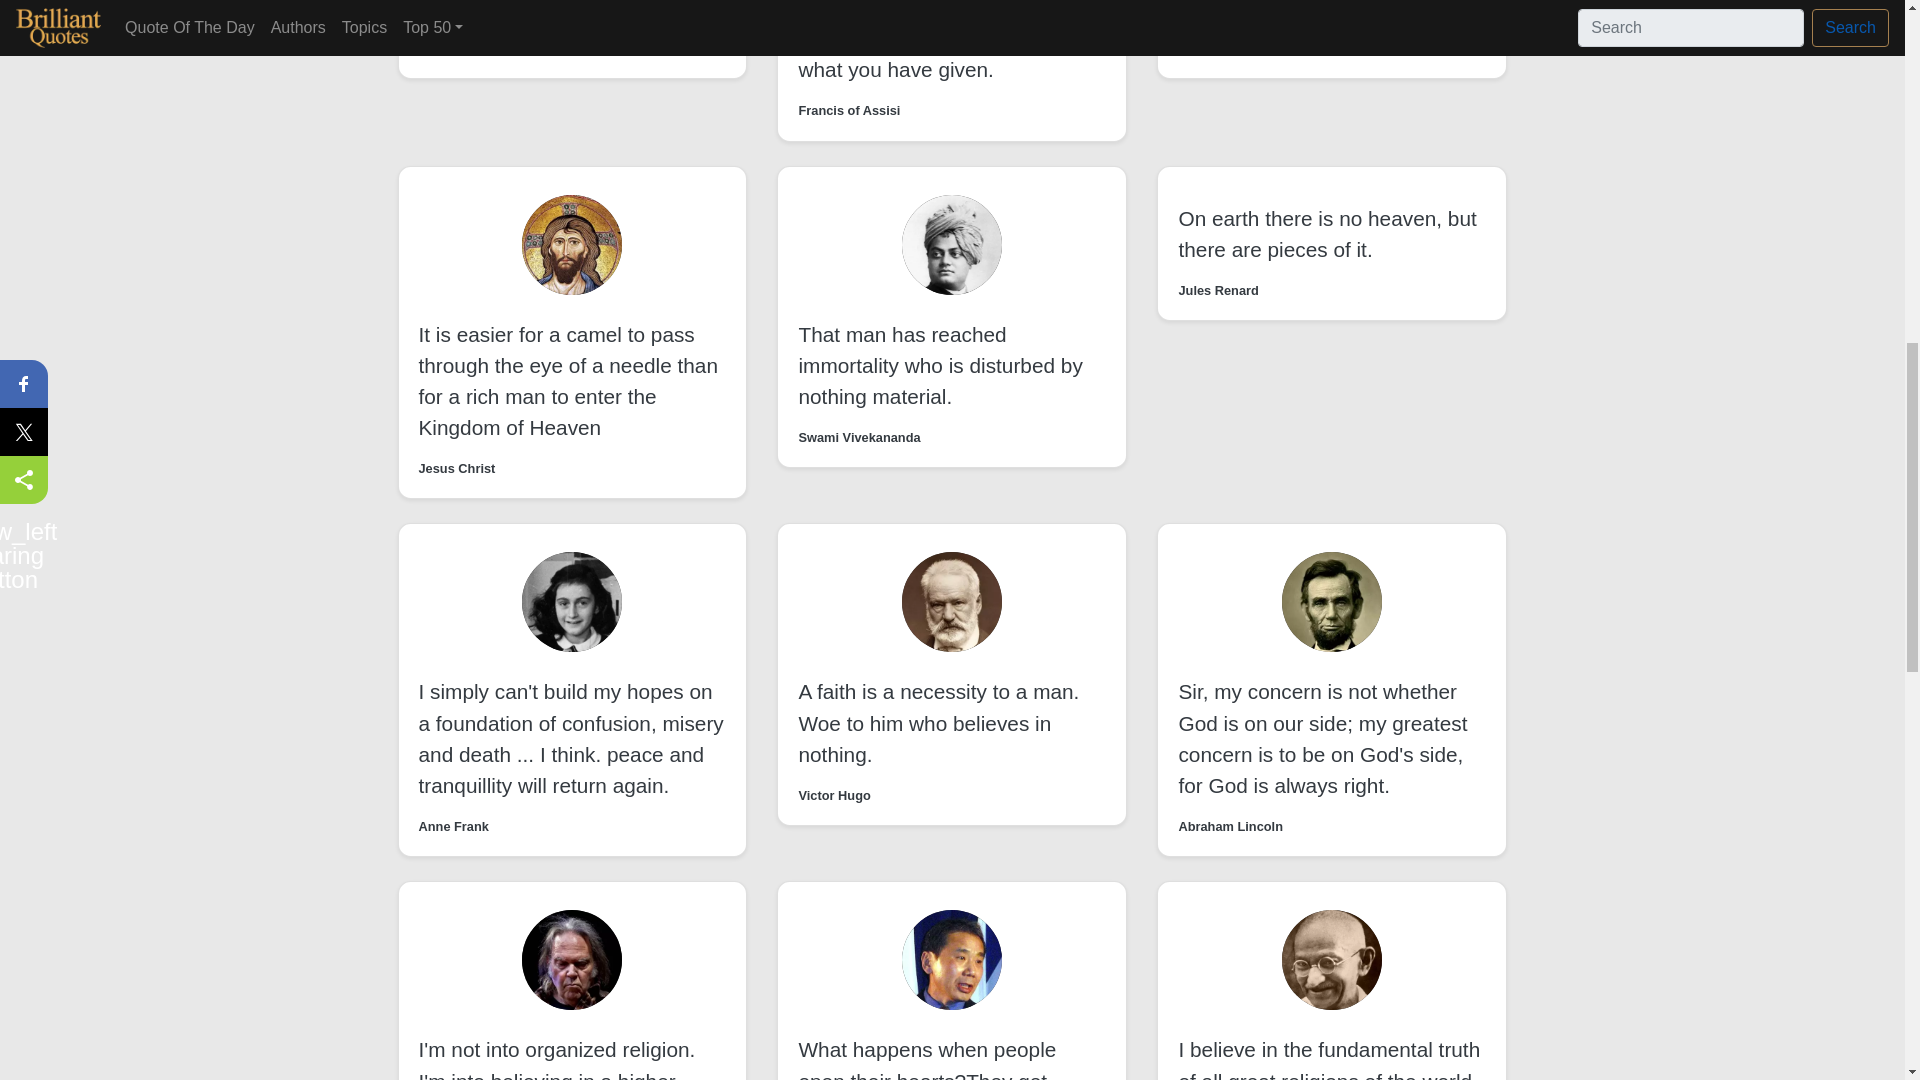 The height and width of the screenshot is (1080, 1920). I want to click on Anne Frank, so click(452, 826).